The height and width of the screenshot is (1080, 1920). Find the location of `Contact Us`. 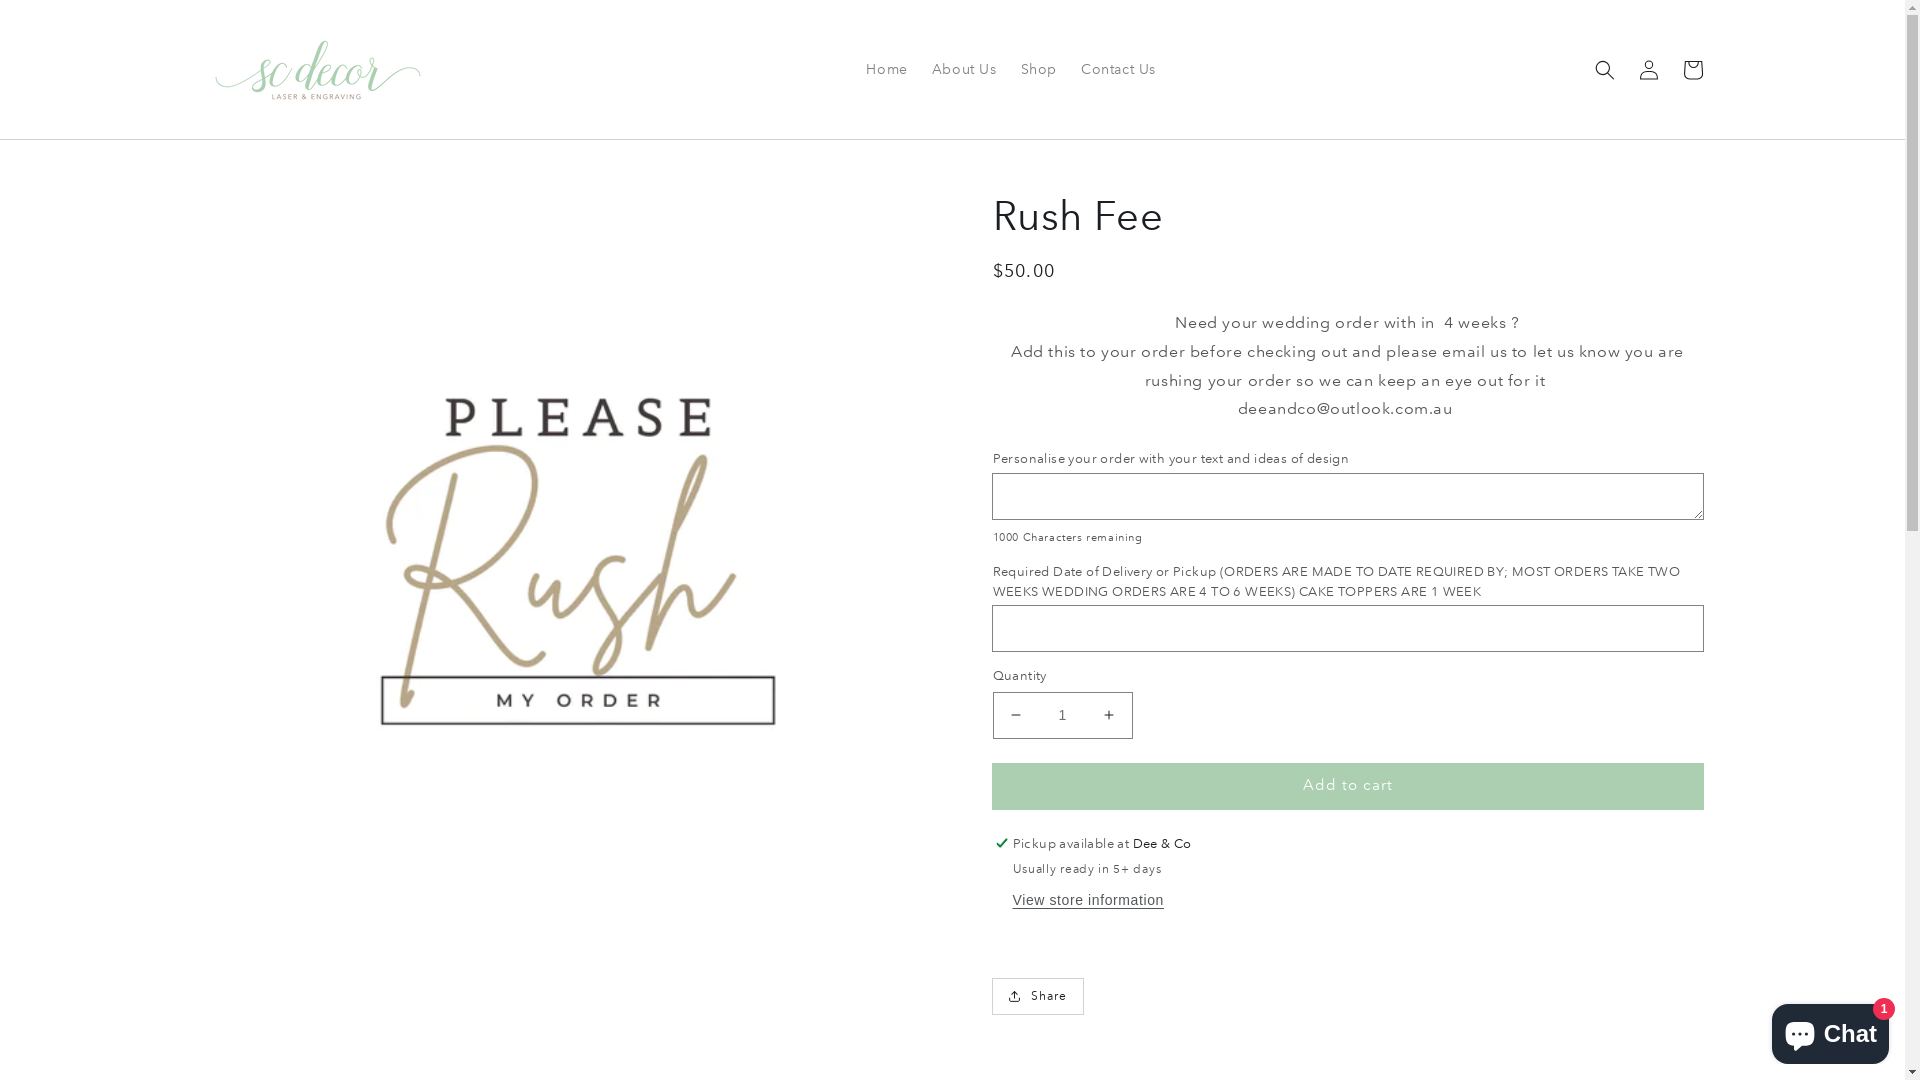

Contact Us is located at coordinates (1118, 69).